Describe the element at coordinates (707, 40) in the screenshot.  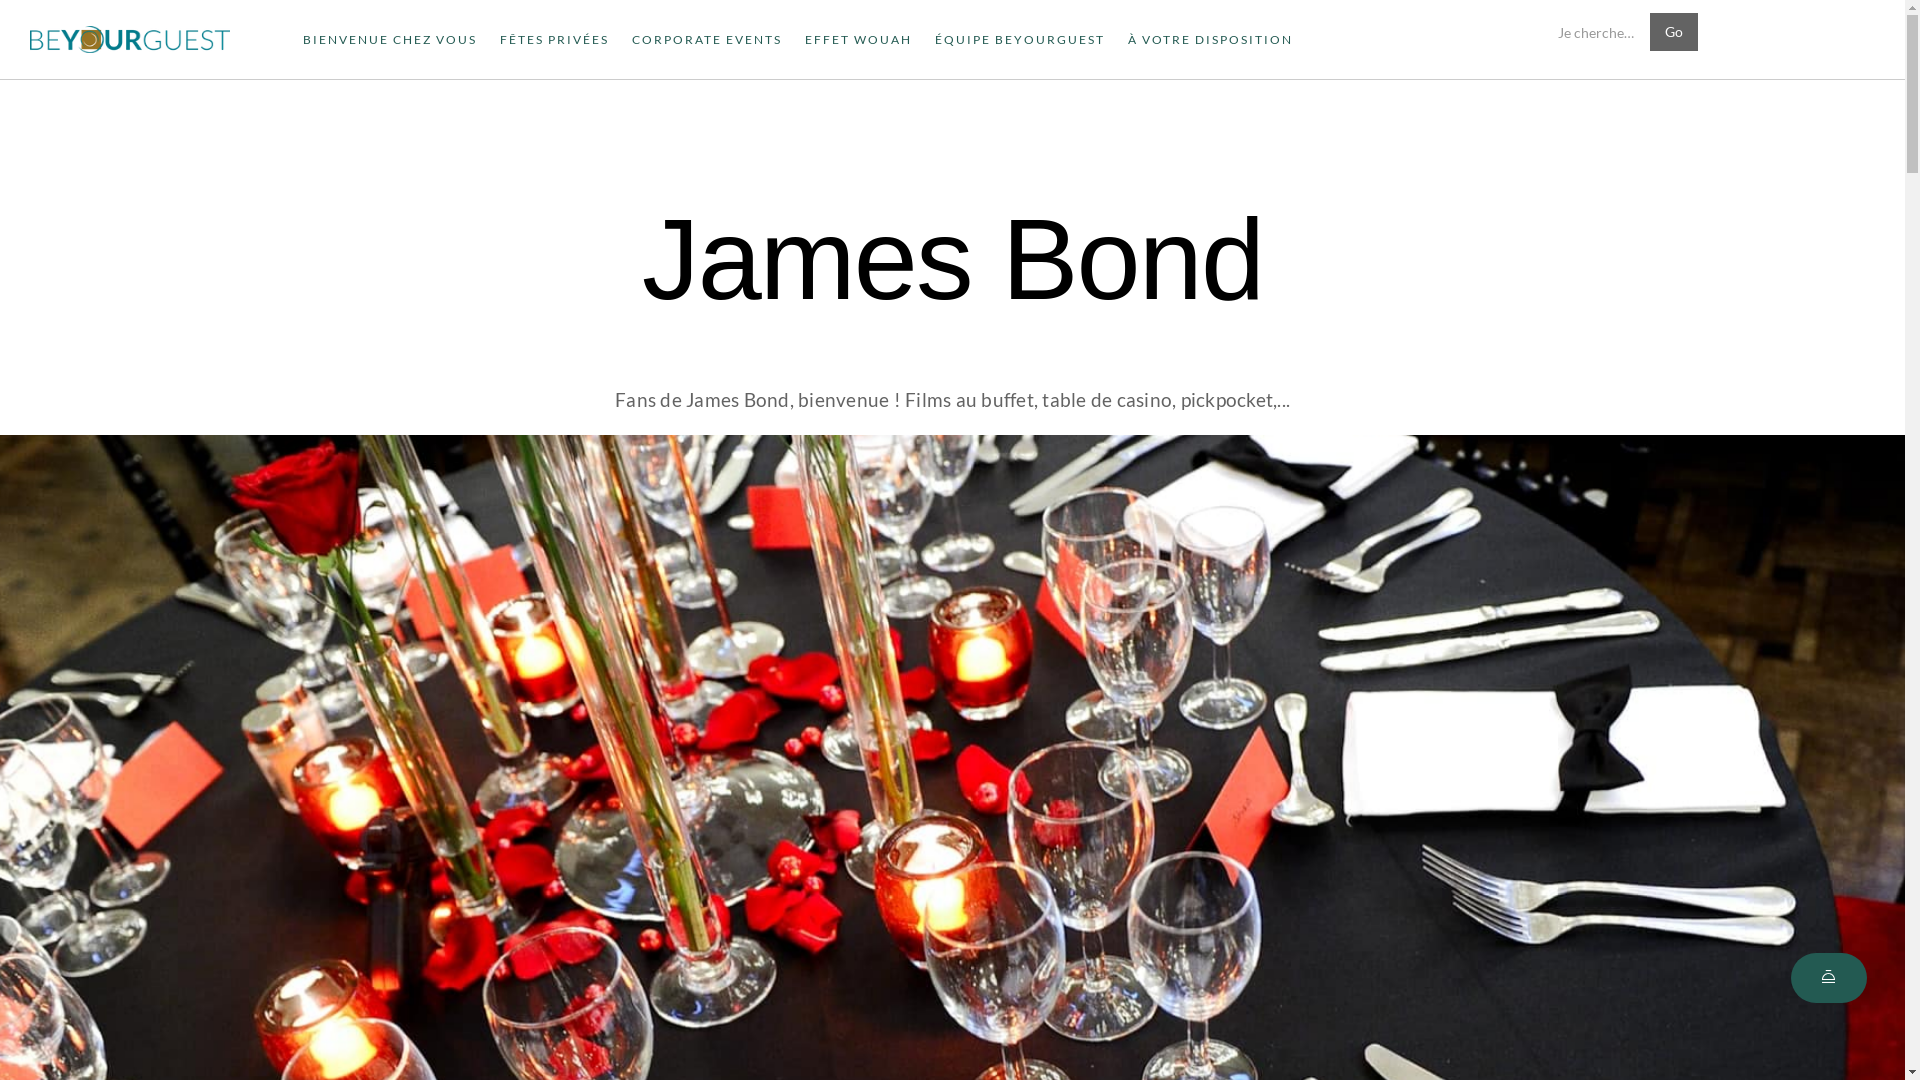
I see `CORPORATE EVENTS` at that location.